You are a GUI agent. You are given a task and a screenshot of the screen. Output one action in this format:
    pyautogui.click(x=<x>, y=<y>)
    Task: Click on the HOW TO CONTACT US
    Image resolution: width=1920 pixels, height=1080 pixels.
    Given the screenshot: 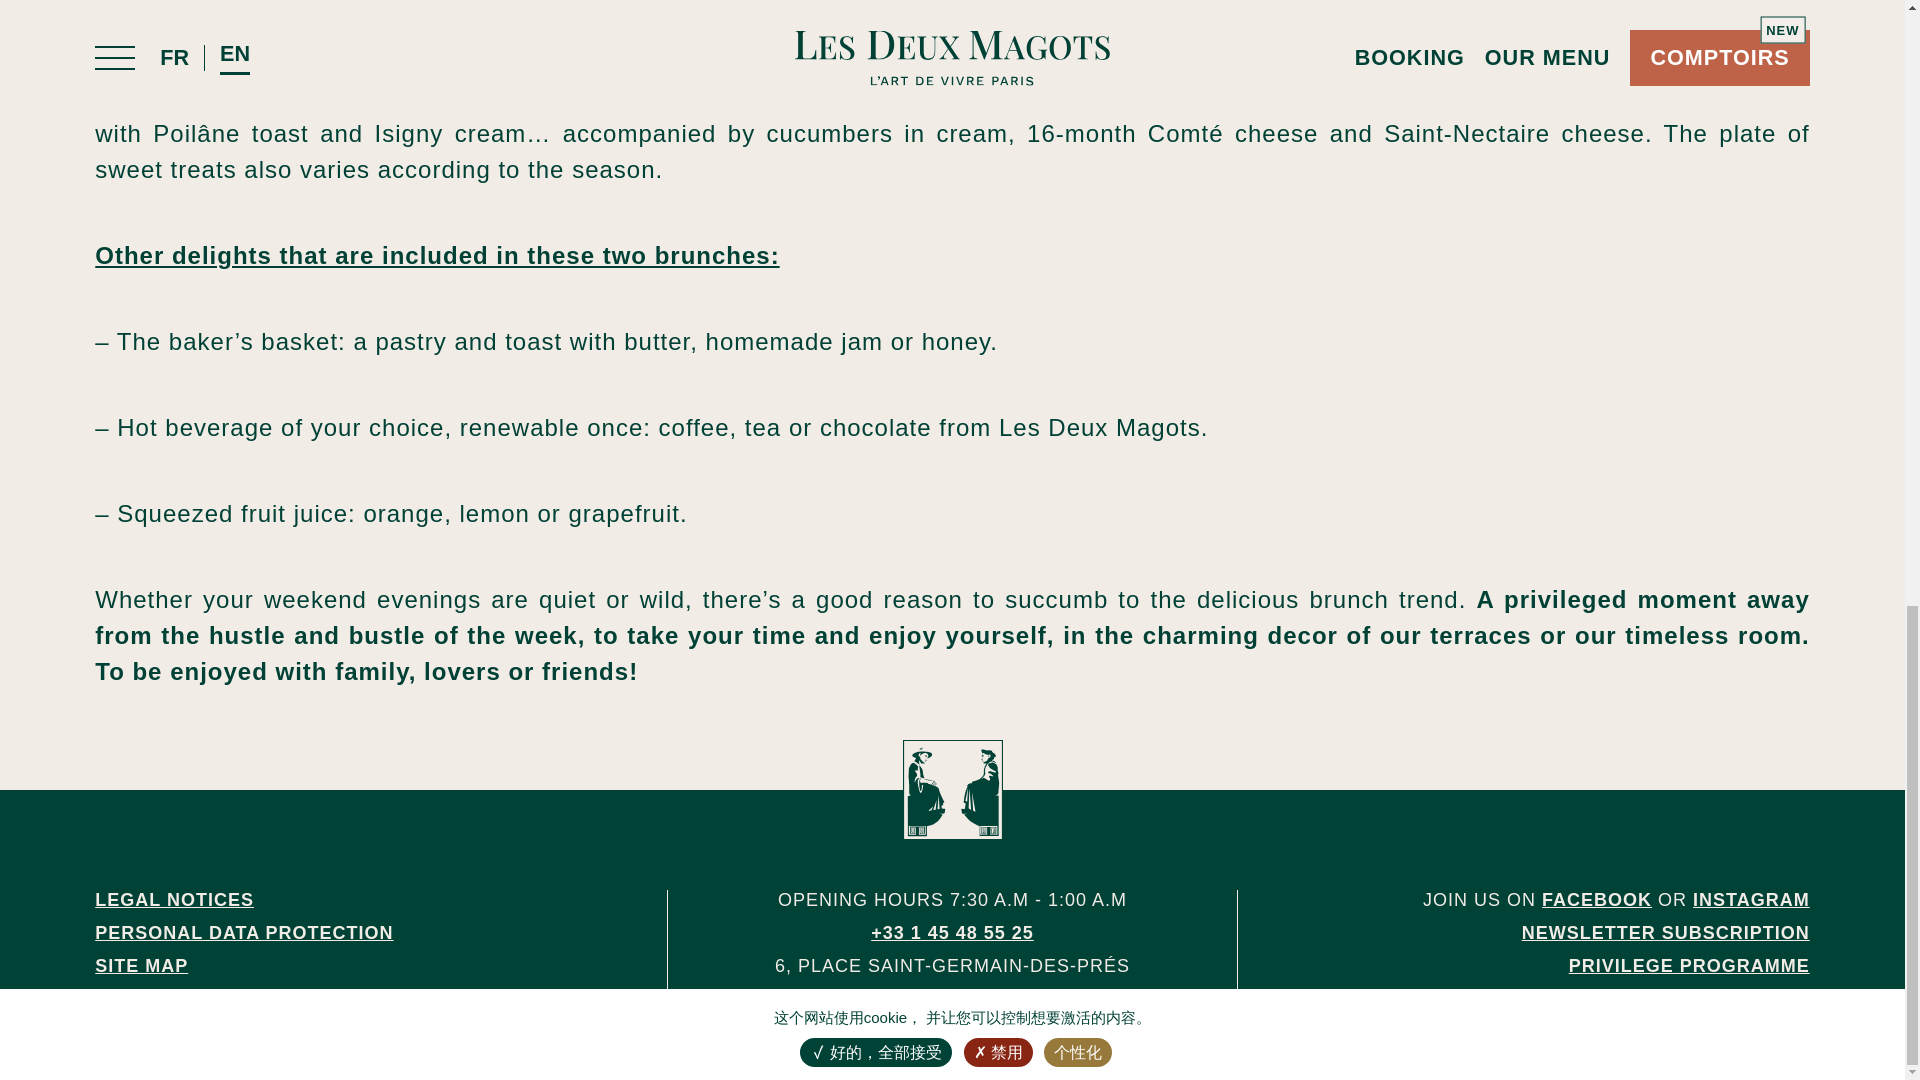 What is the action you would take?
    pyautogui.click(x=1702, y=998)
    